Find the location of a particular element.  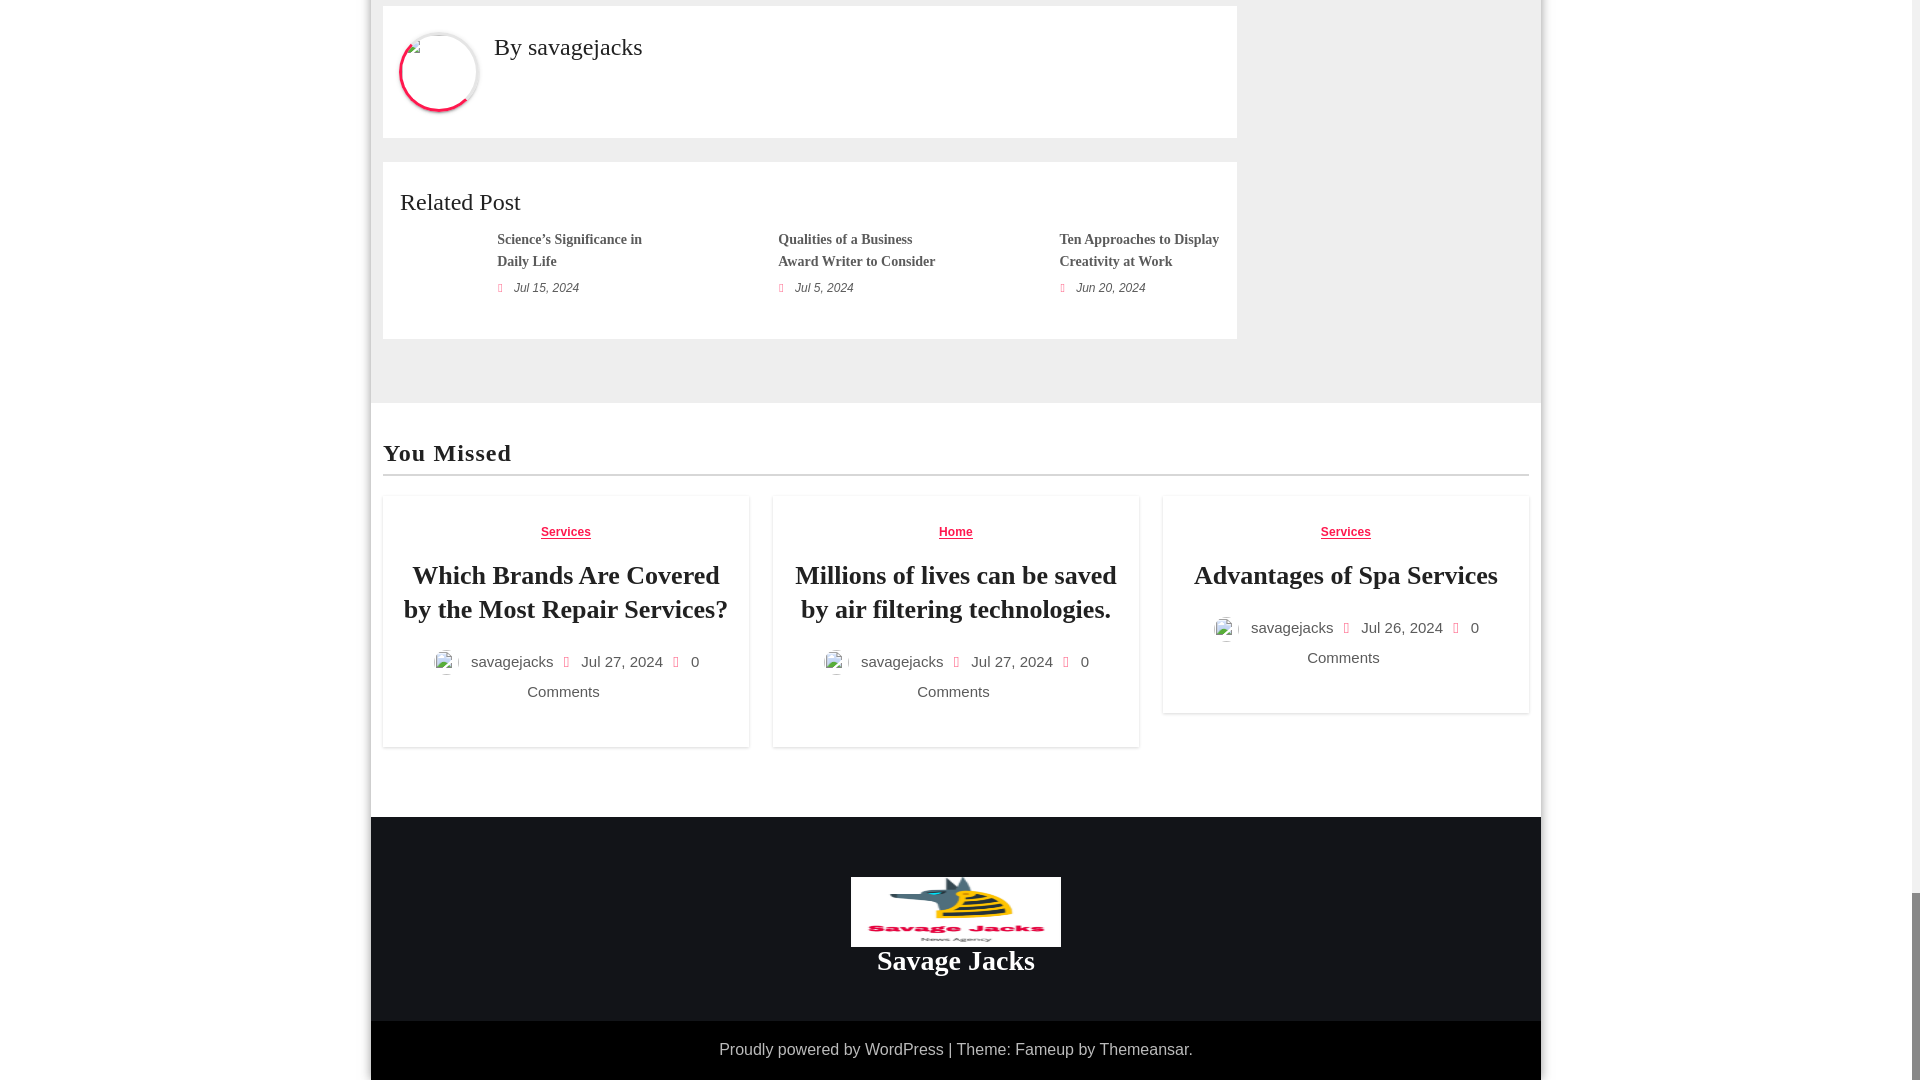

Jul 15, 2024 is located at coordinates (546, 287).